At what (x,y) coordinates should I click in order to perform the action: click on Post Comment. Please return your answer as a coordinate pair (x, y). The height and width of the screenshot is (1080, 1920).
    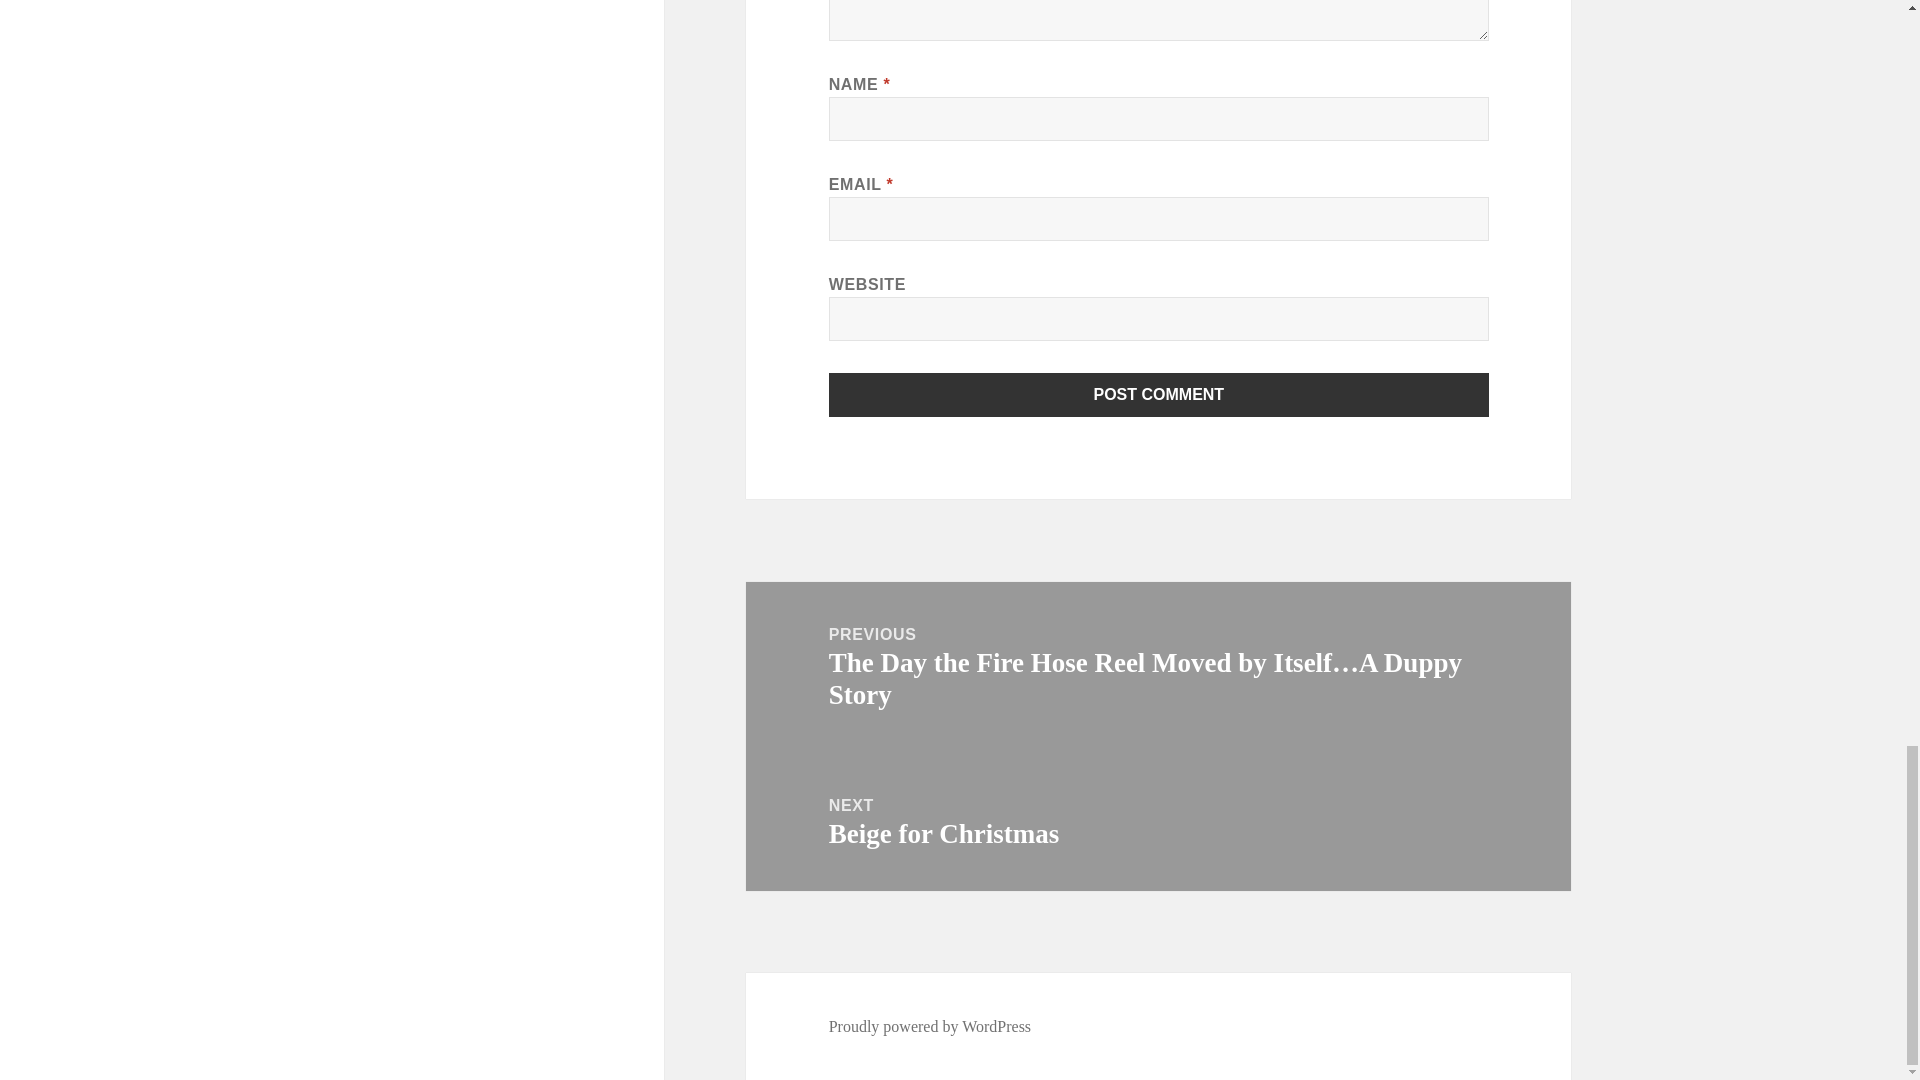
    Looking at the image, I should click on (1159, 394).